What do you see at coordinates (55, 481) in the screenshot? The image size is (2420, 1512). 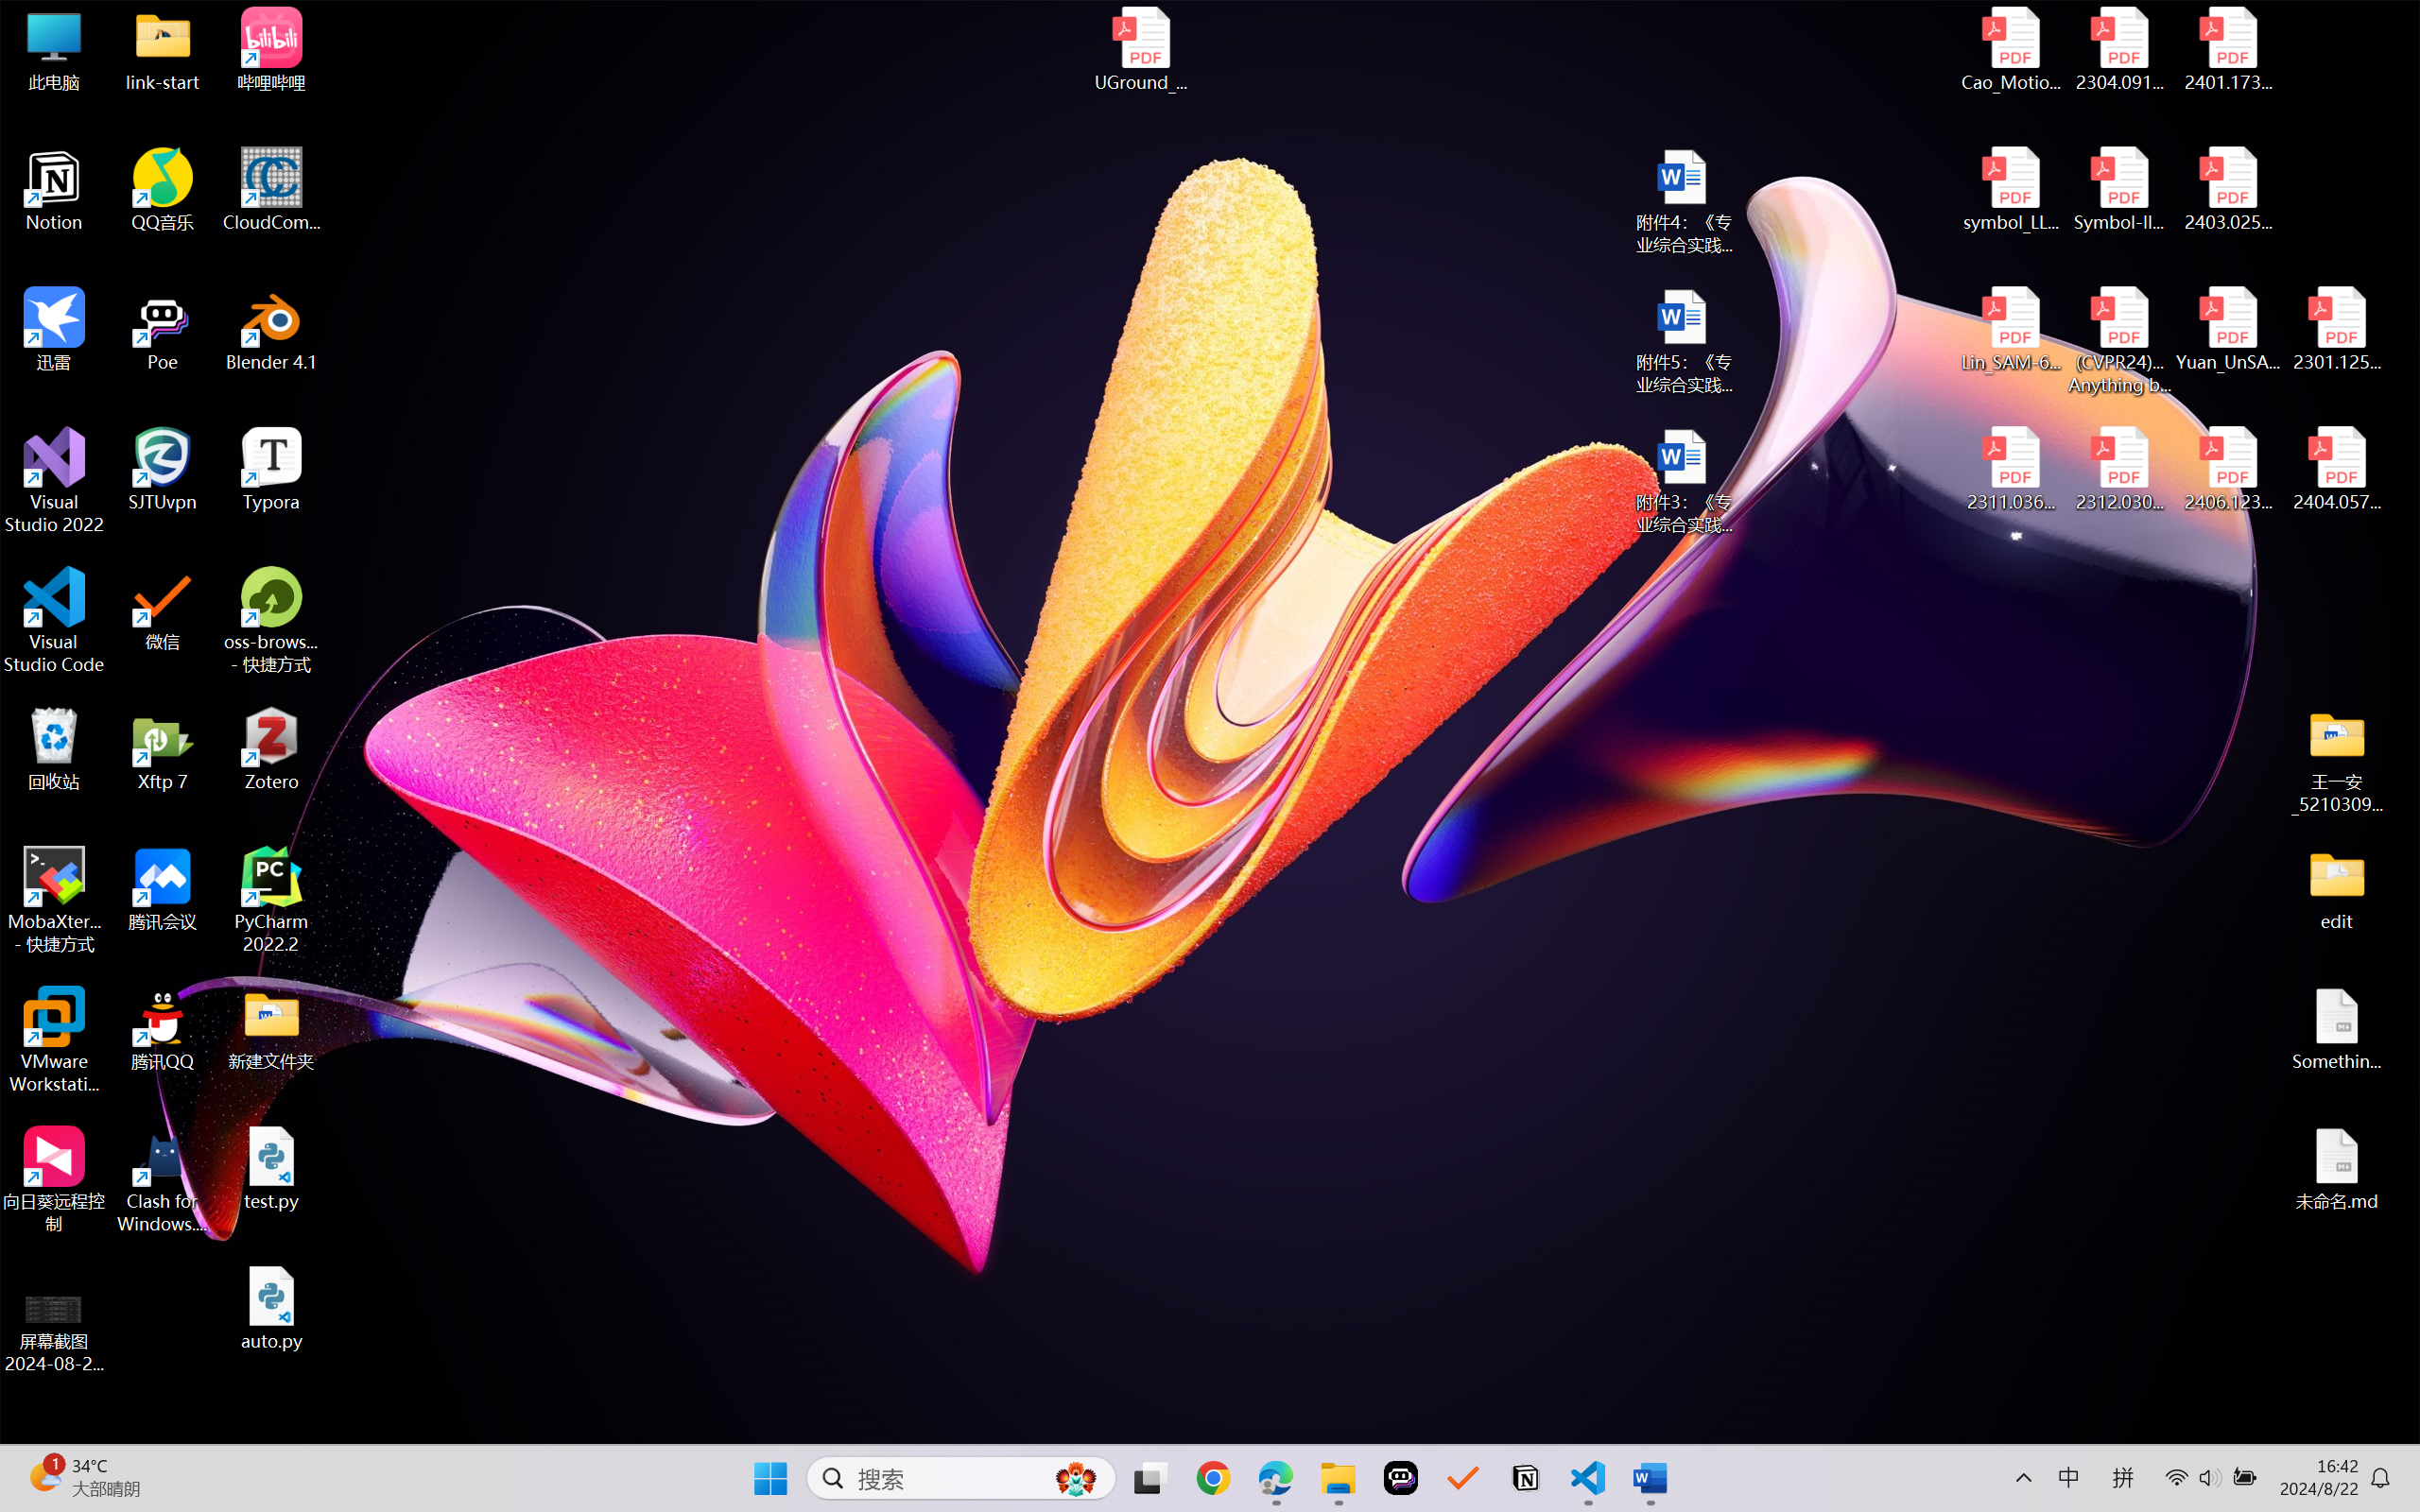 I see `Visual Studio 2022` at bounding box center [55, 481].